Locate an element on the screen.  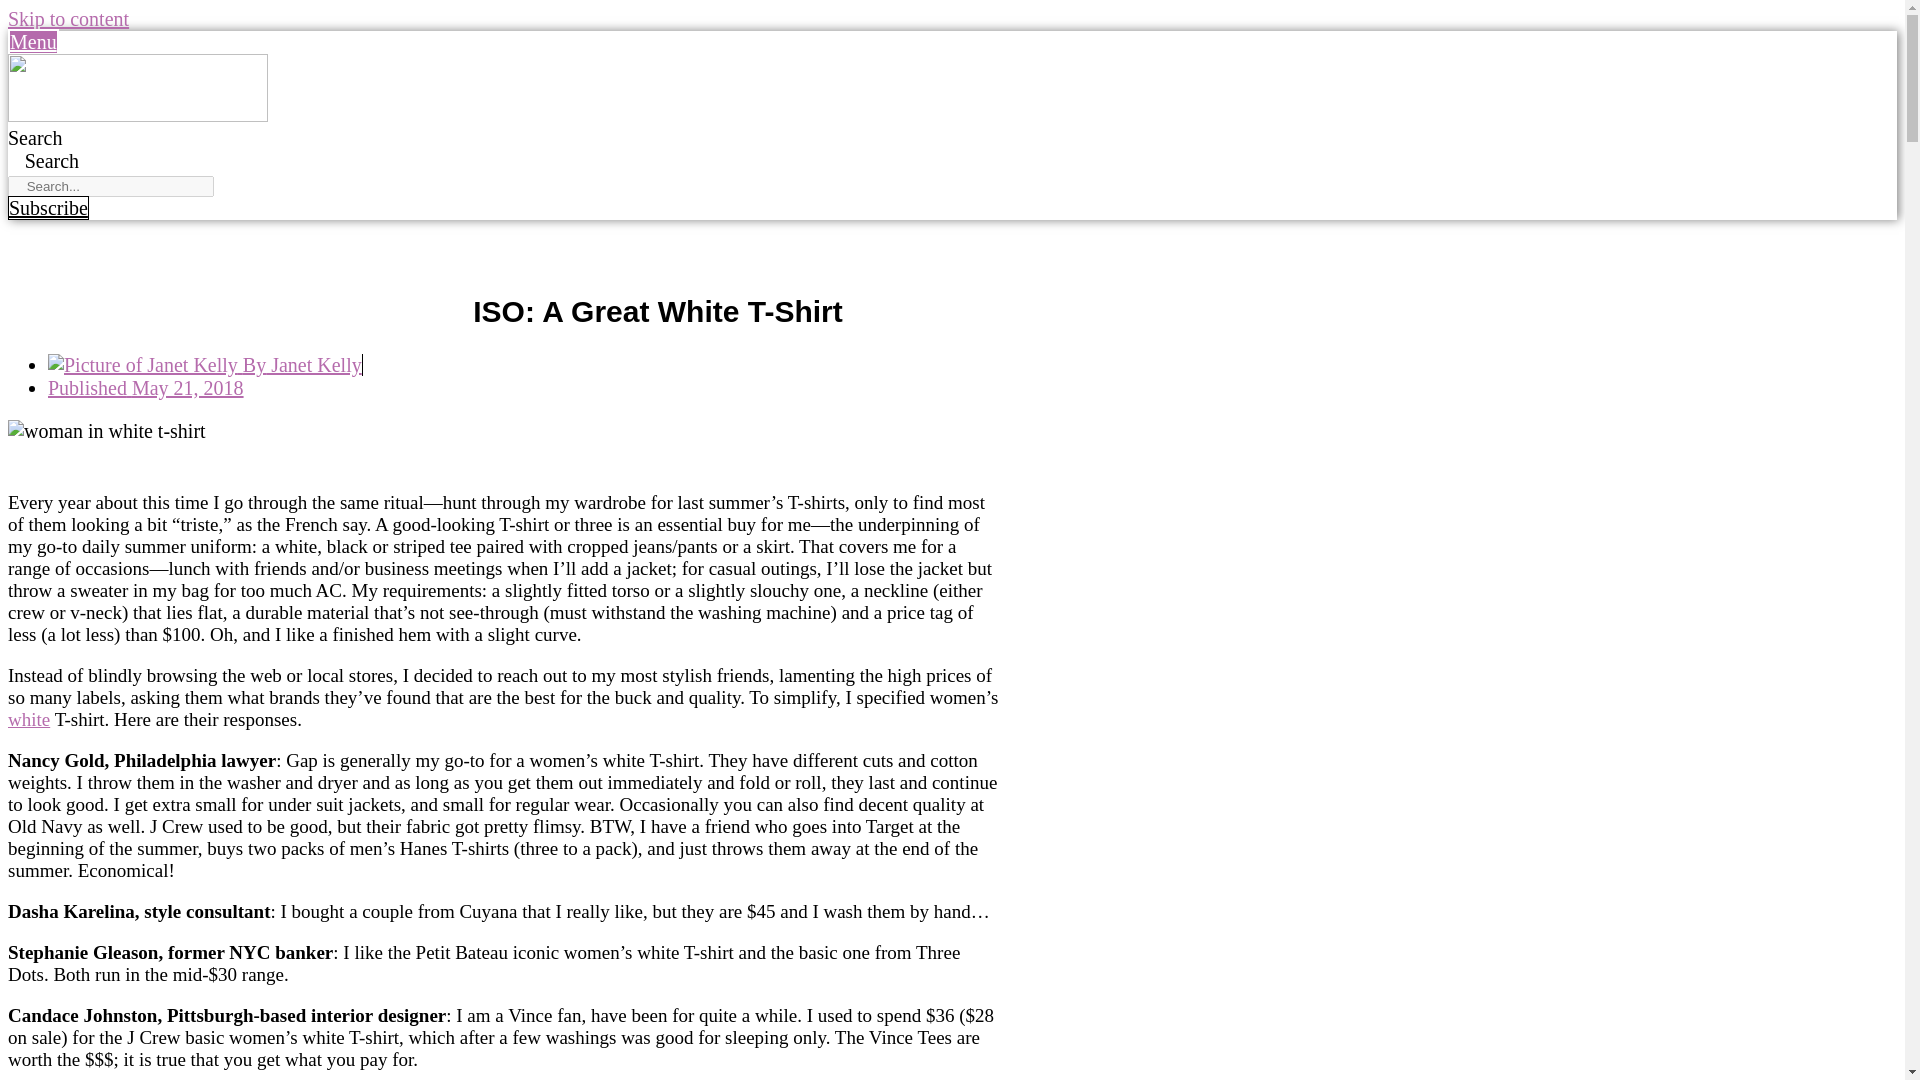
white is located at coordinates (28, 719).